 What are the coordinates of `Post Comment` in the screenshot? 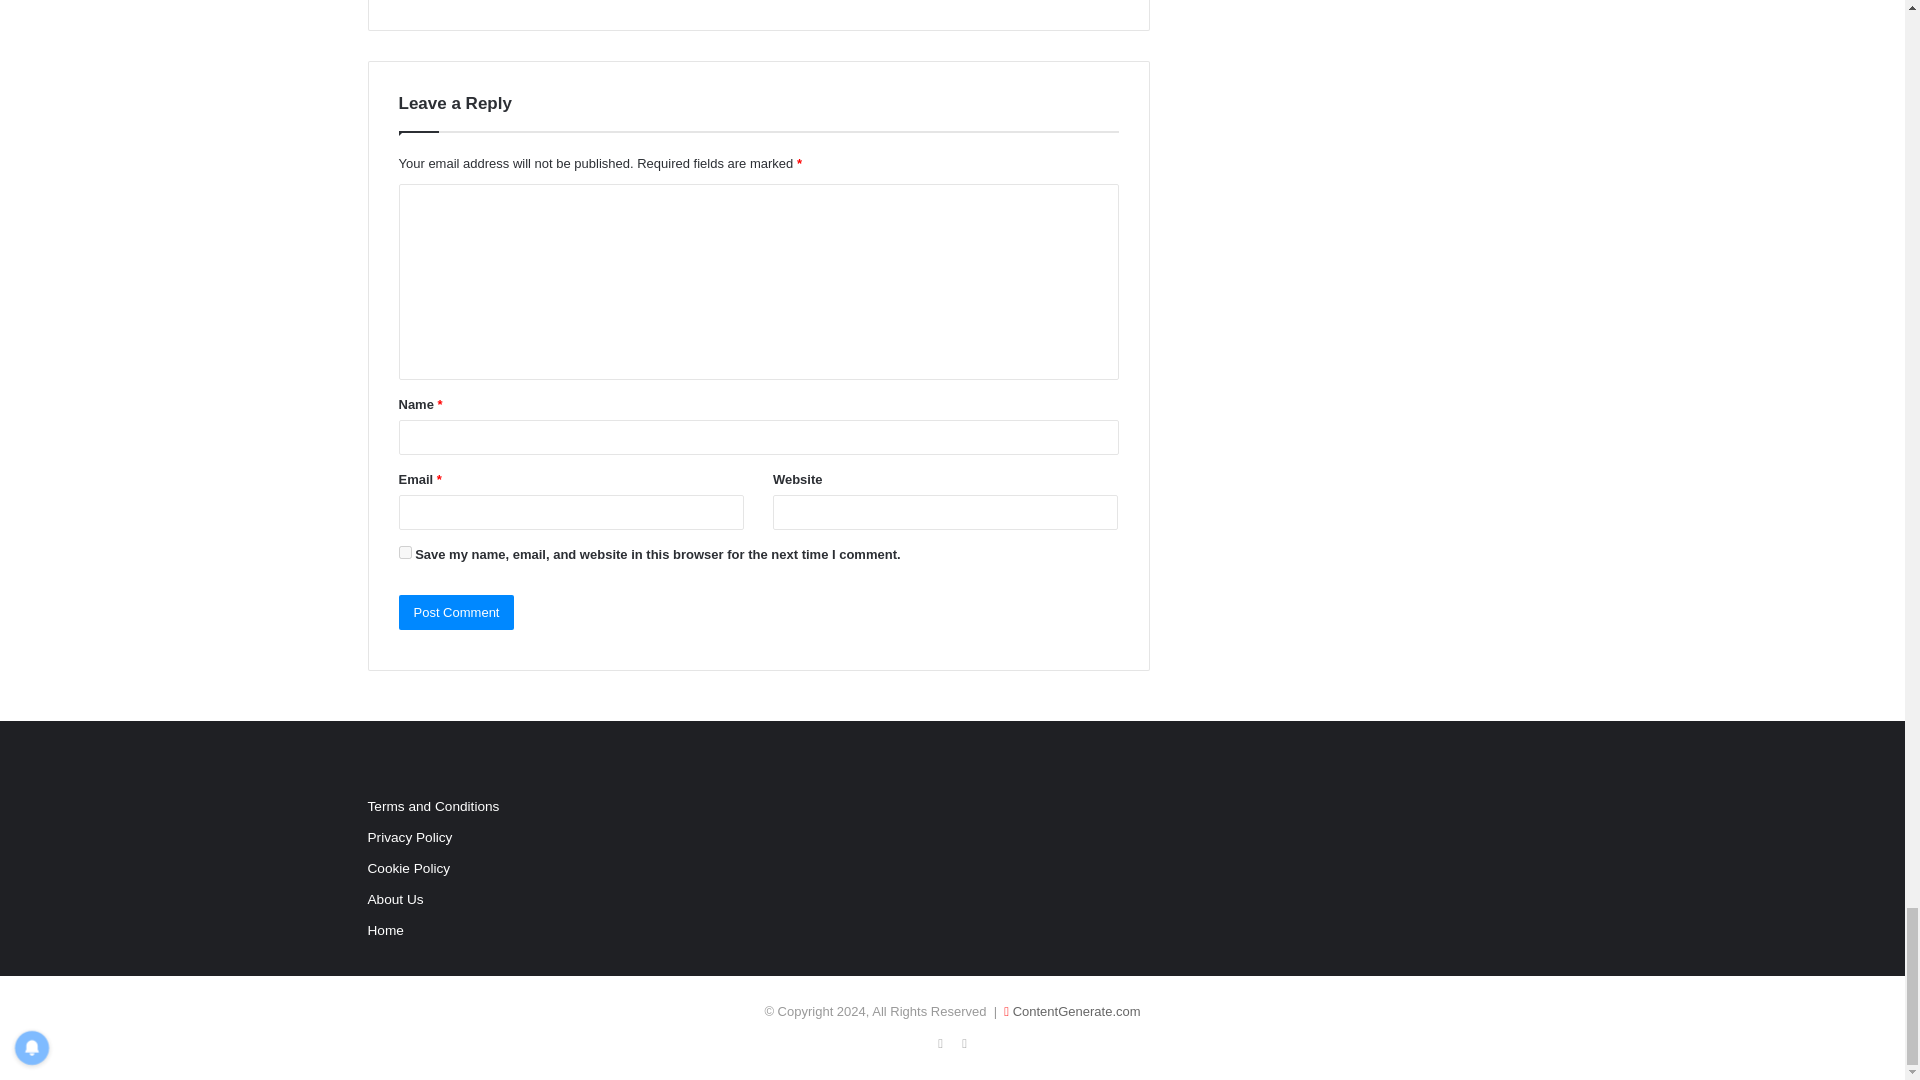 It's located at (456, 612).